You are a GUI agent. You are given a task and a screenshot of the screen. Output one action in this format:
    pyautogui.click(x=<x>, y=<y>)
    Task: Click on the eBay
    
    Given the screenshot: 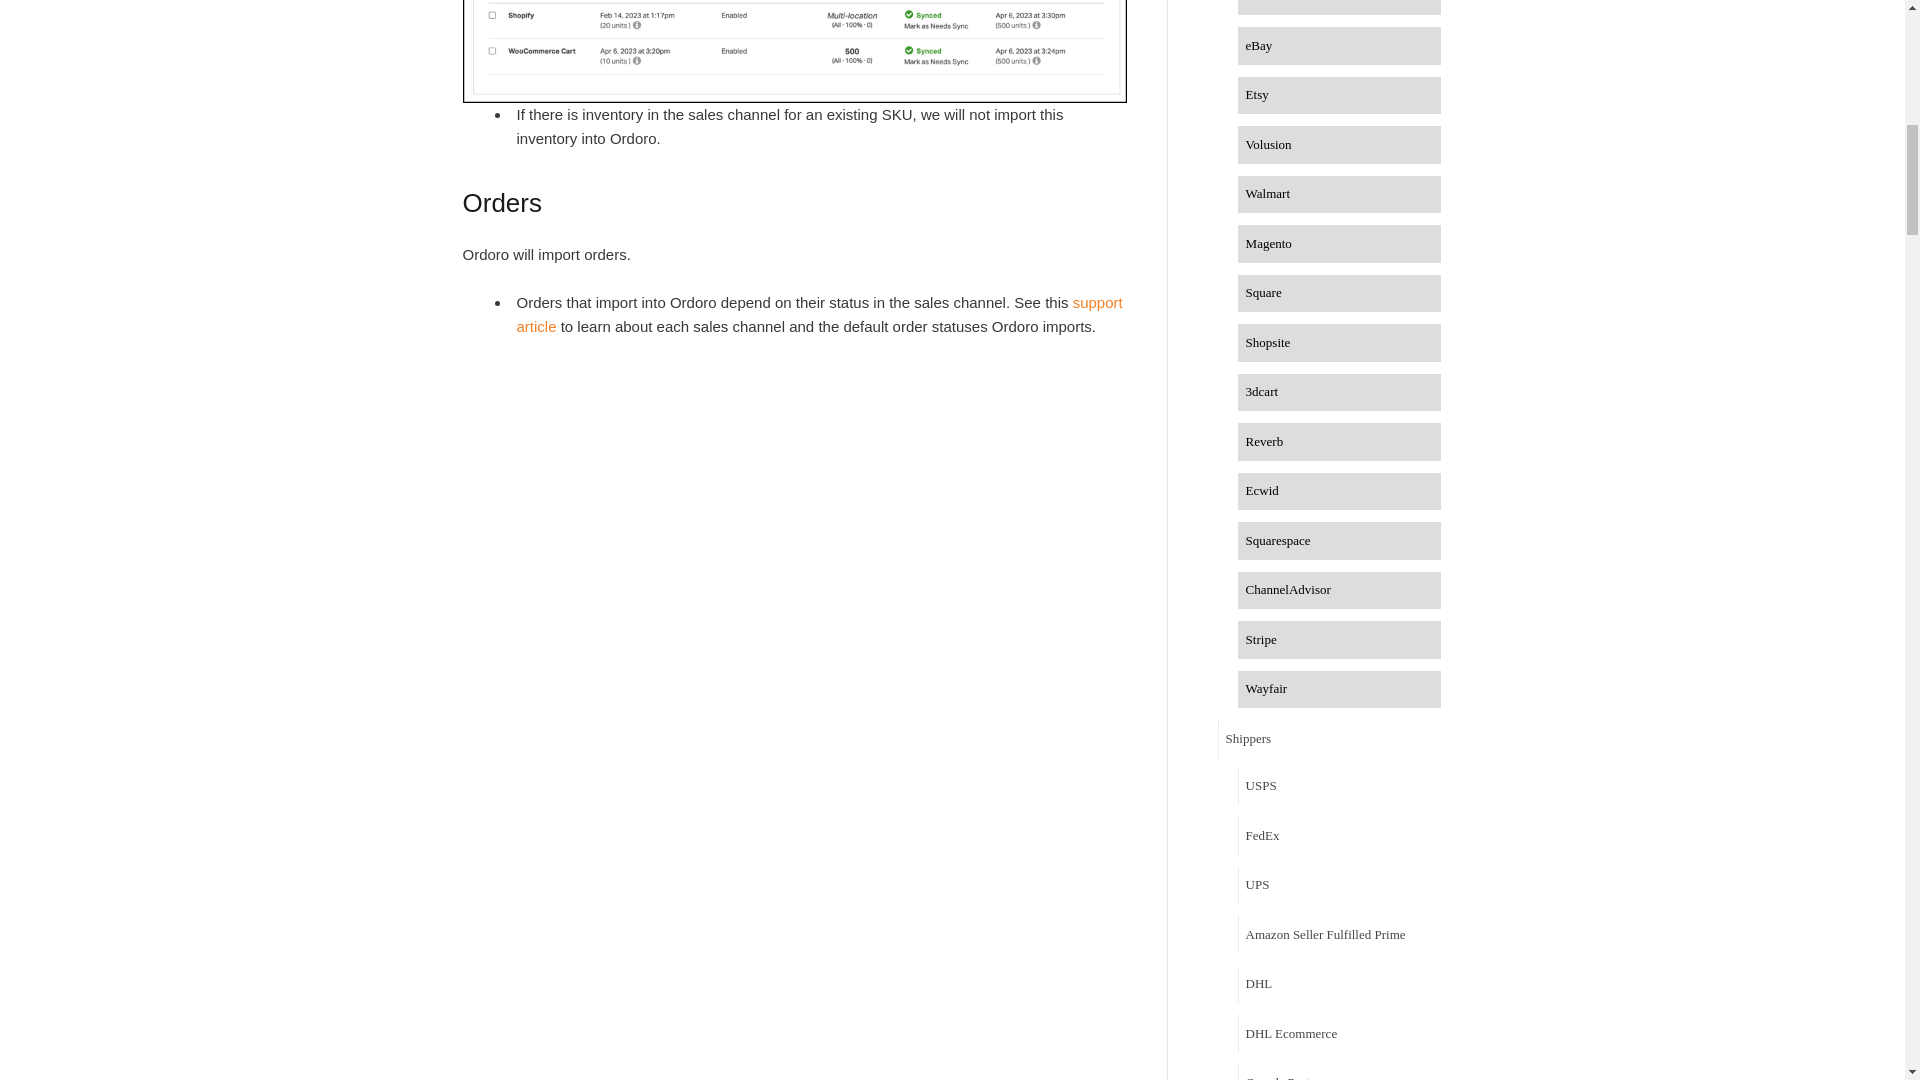 What is the action you would take?
    pyautogui.click(x=1340, y=46)
    